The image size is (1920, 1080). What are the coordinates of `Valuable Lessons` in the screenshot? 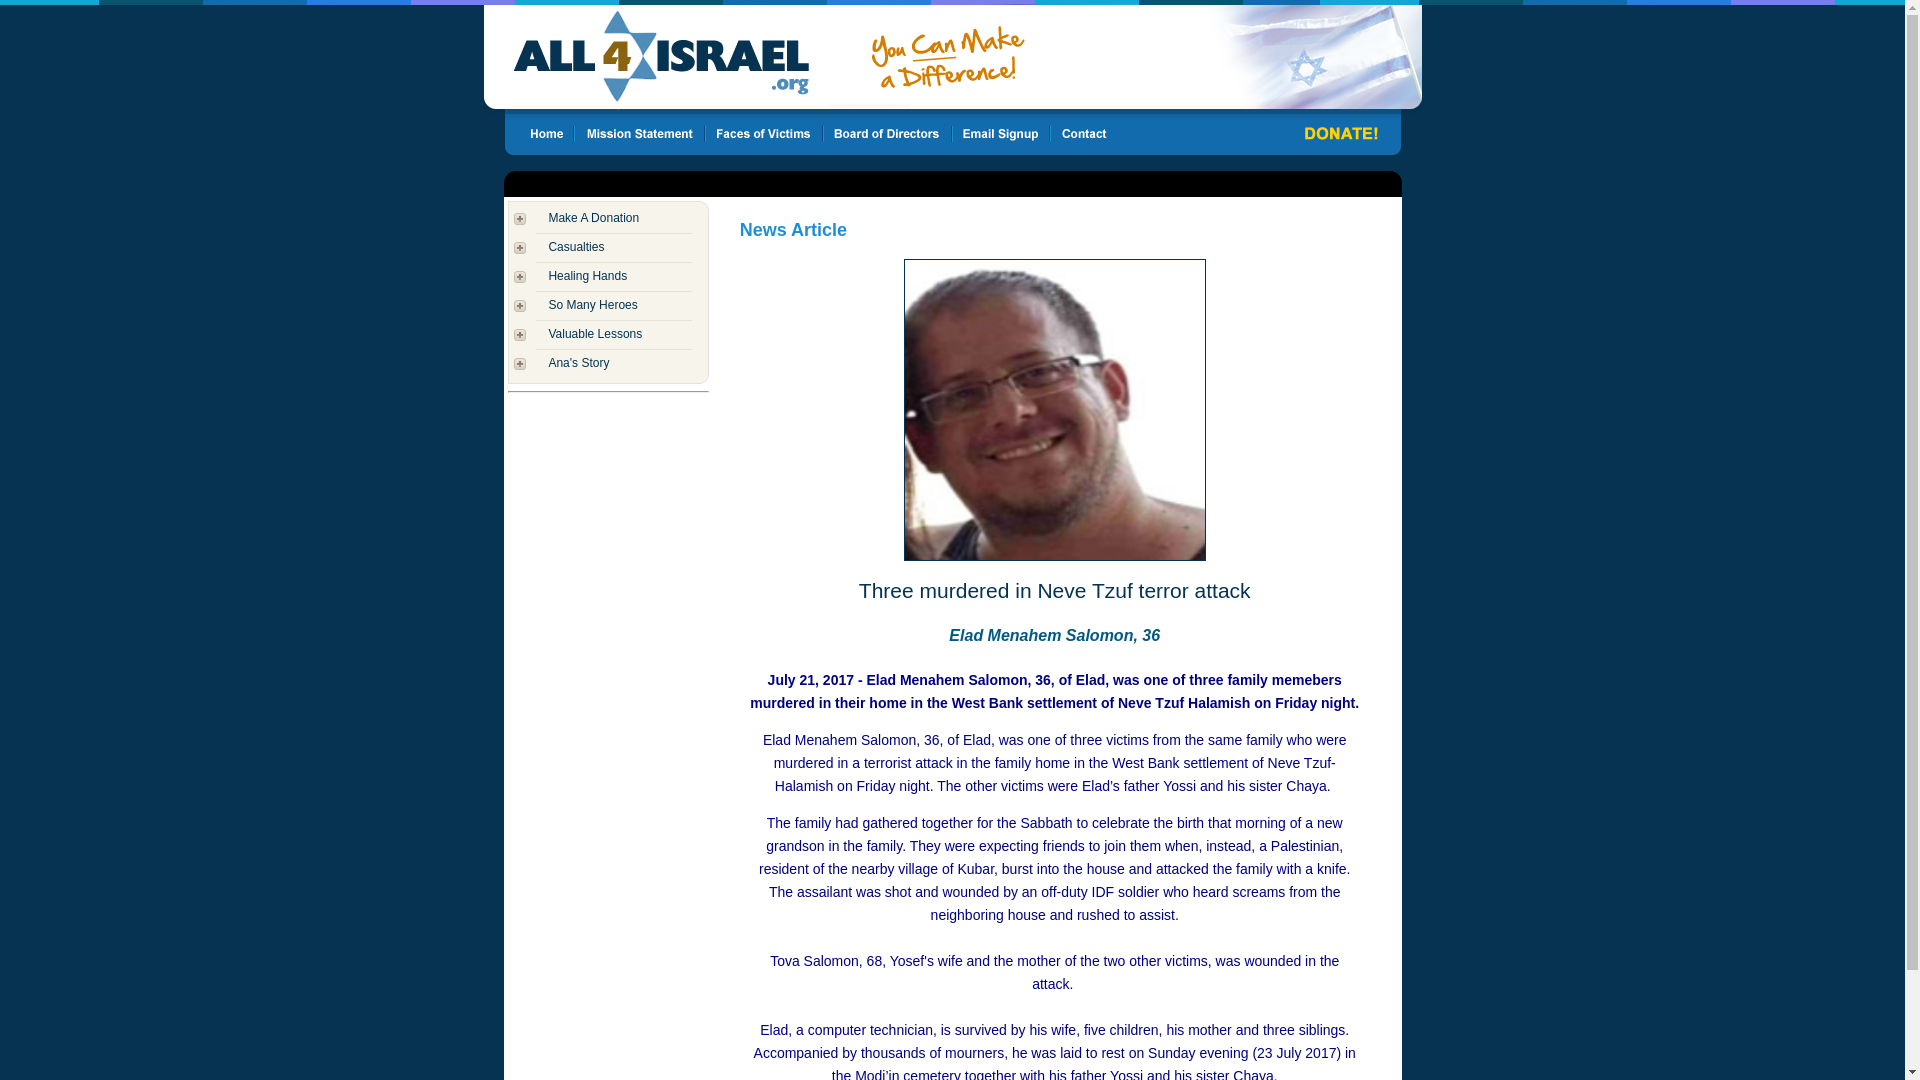 It's located at (594, 334).